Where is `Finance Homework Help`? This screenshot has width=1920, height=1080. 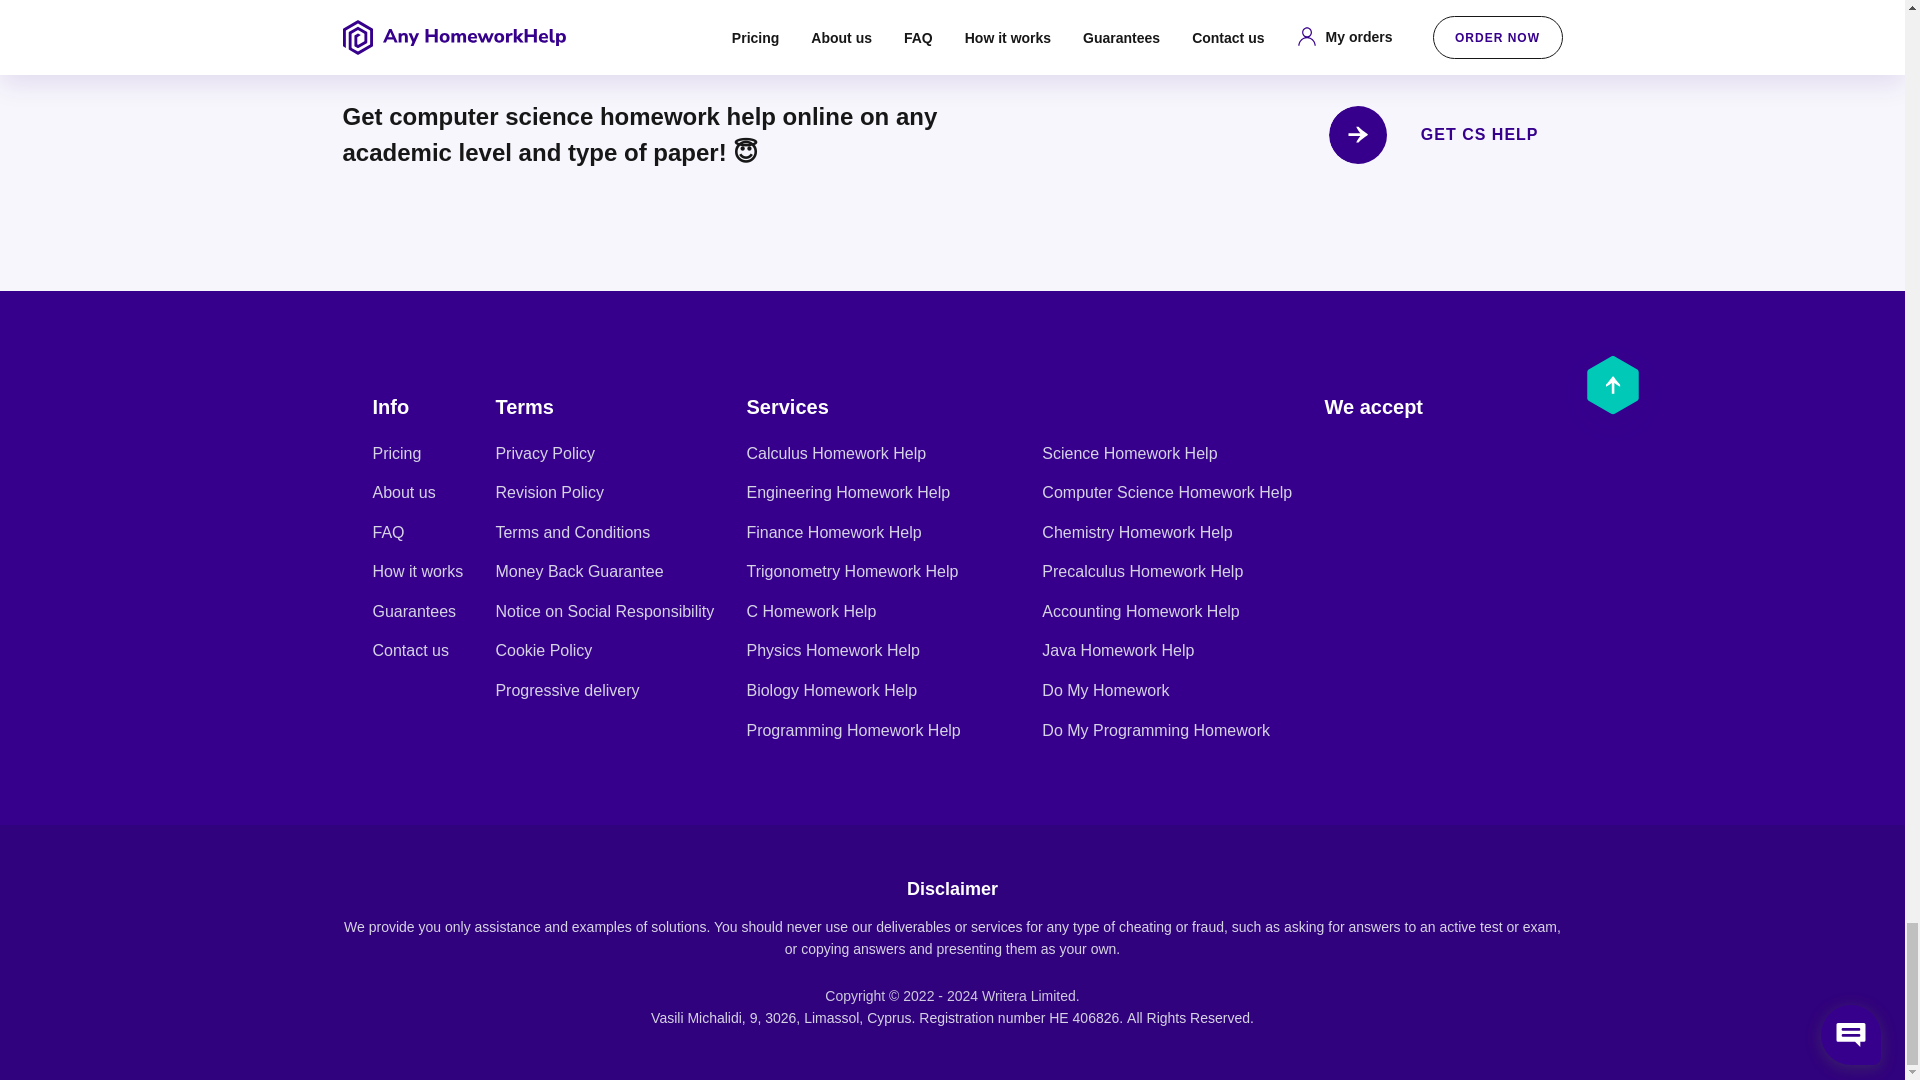
Finance Homework Help is located at coordinates (834, 532).